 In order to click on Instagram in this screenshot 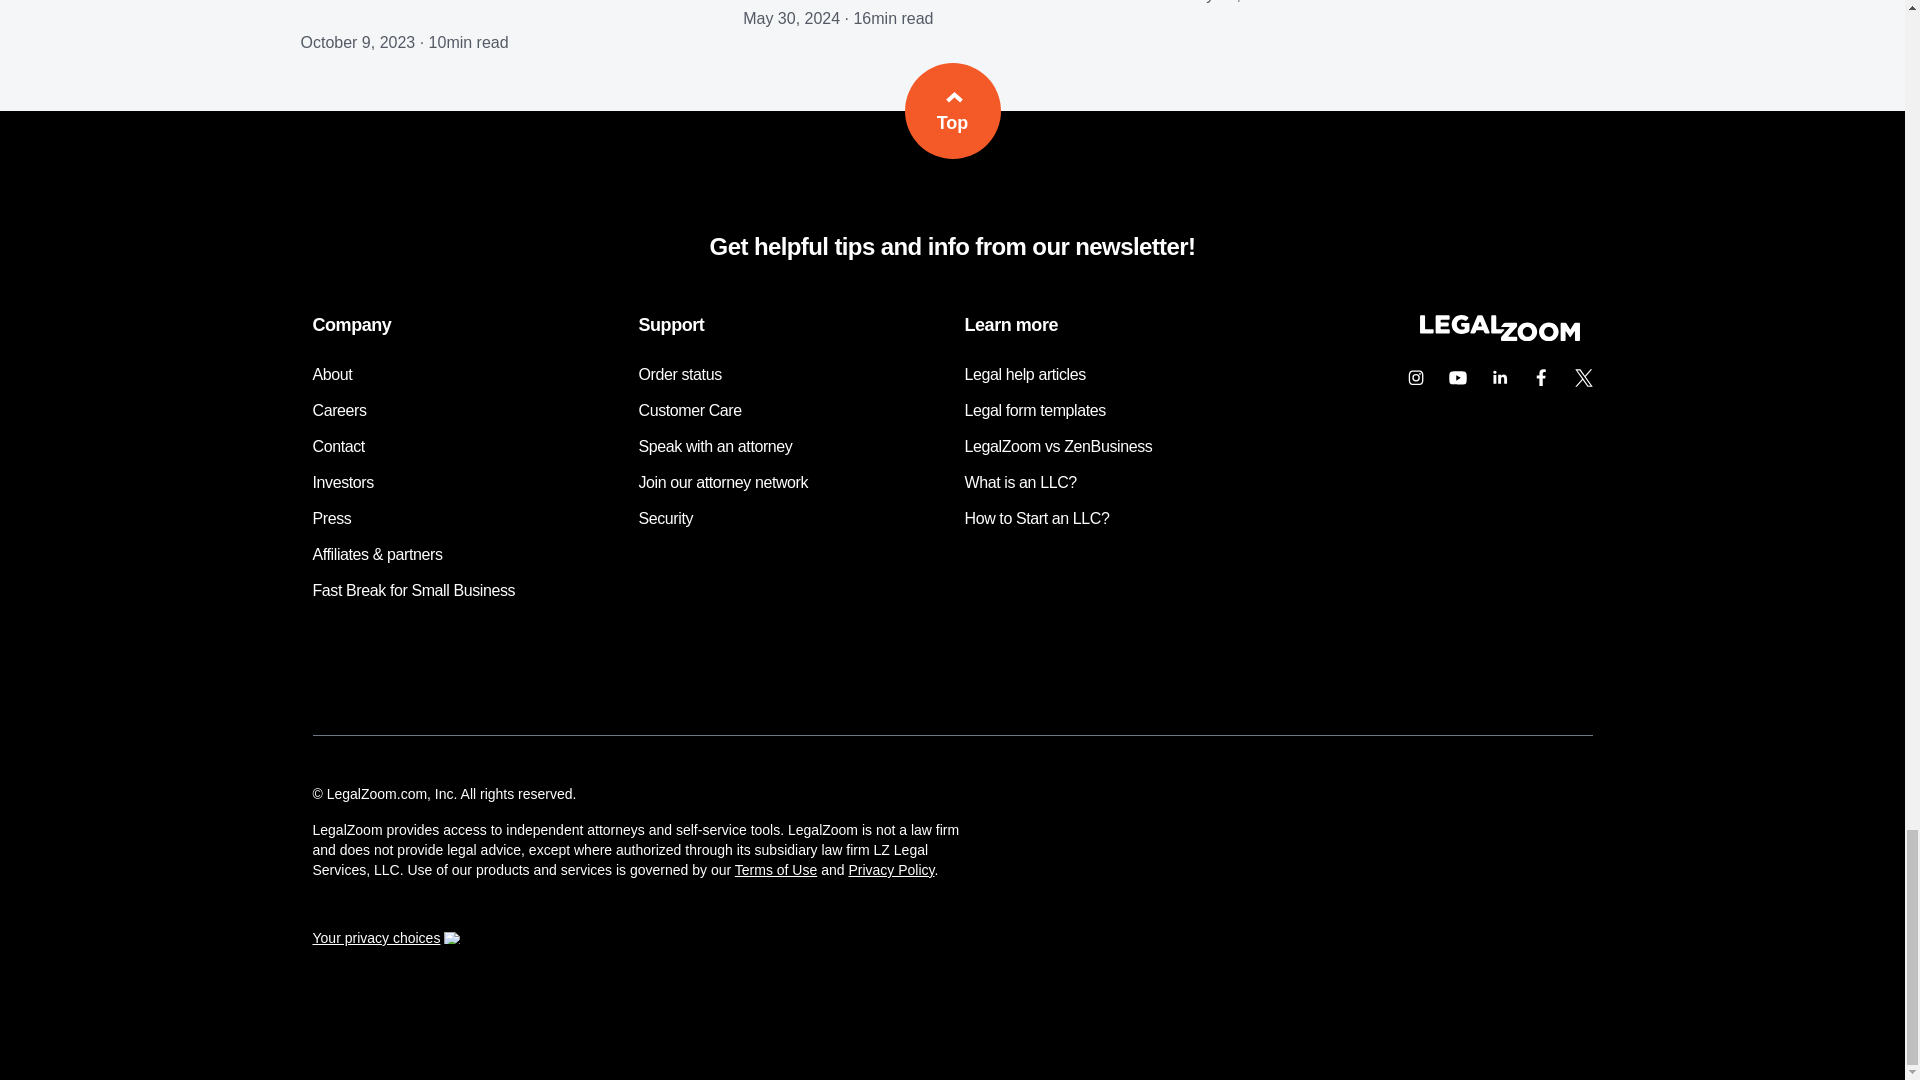, I will do `click(1414, 378)`.